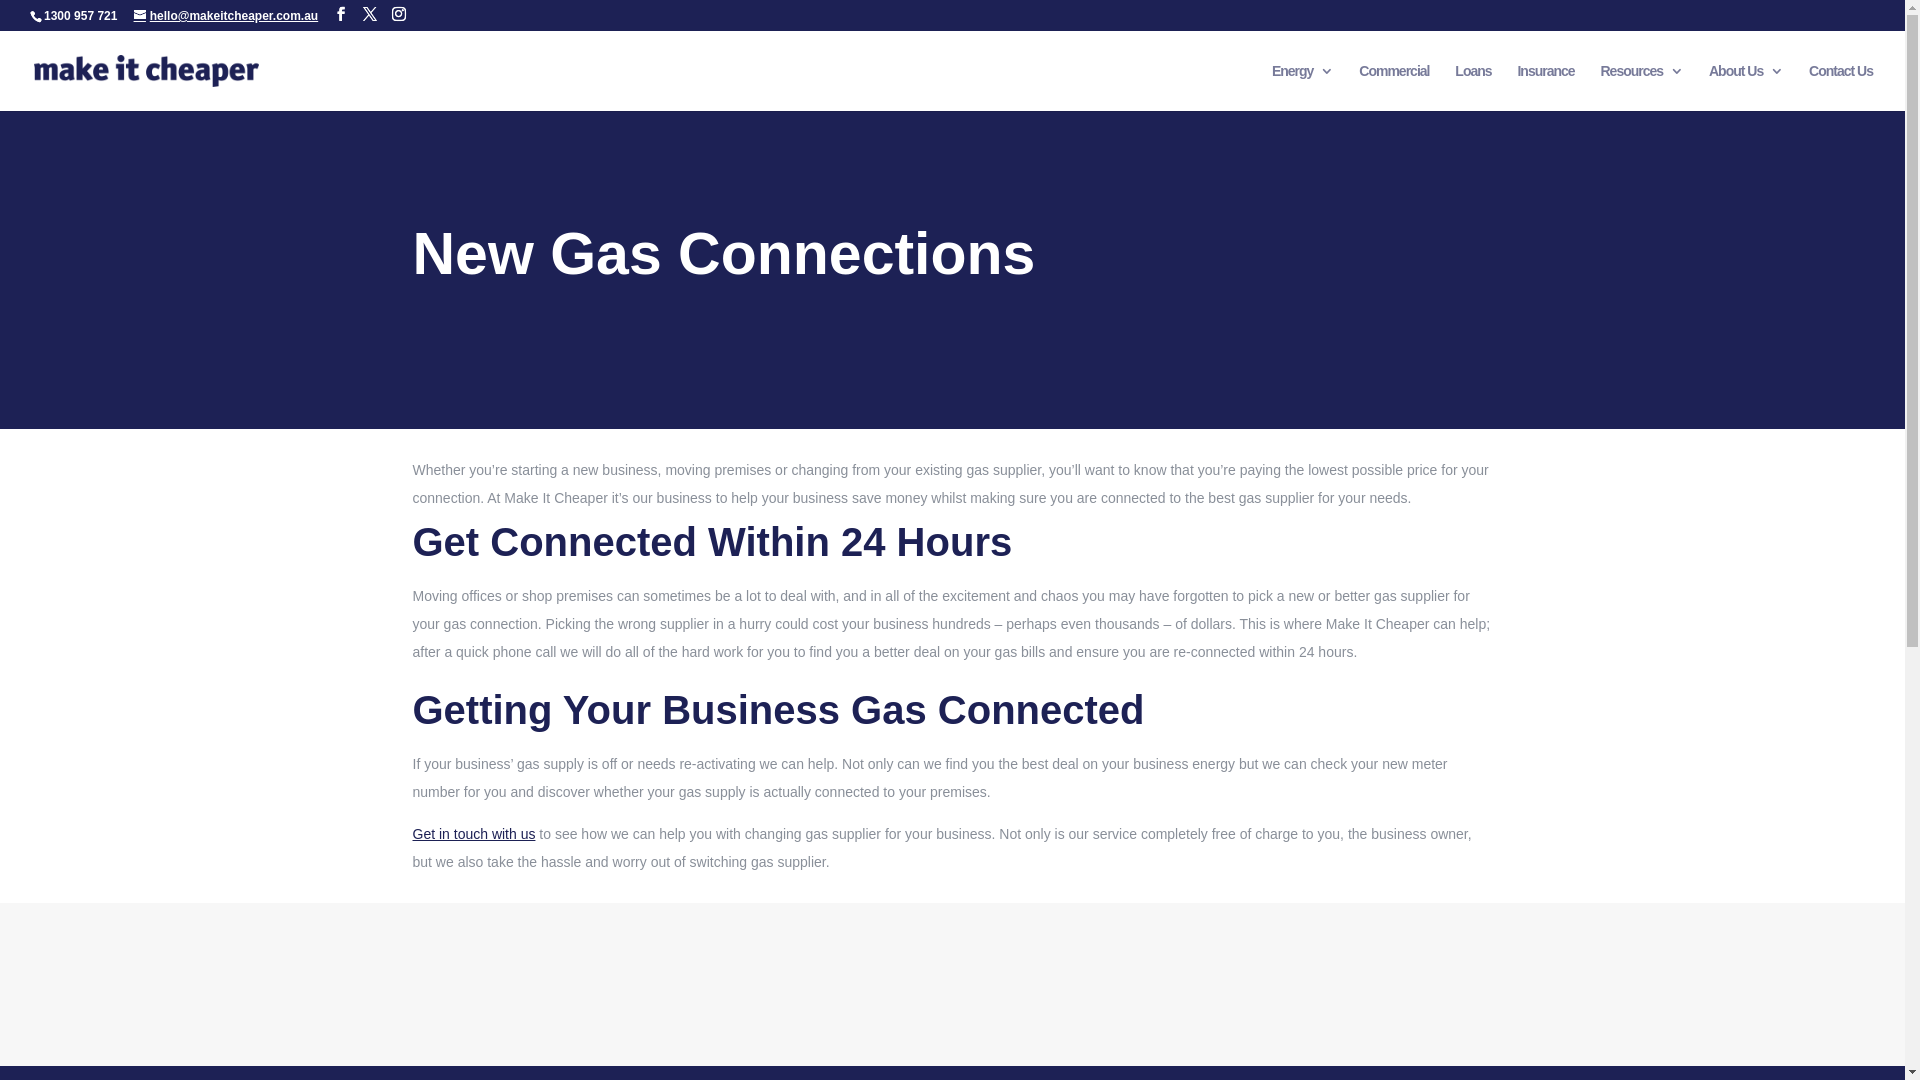 The height and width of the screenshot is (1080, 1920). What do you see at coordinates (1642, 88) in the screenshot?
I see `Resources` at bounding box center [1642, 88].